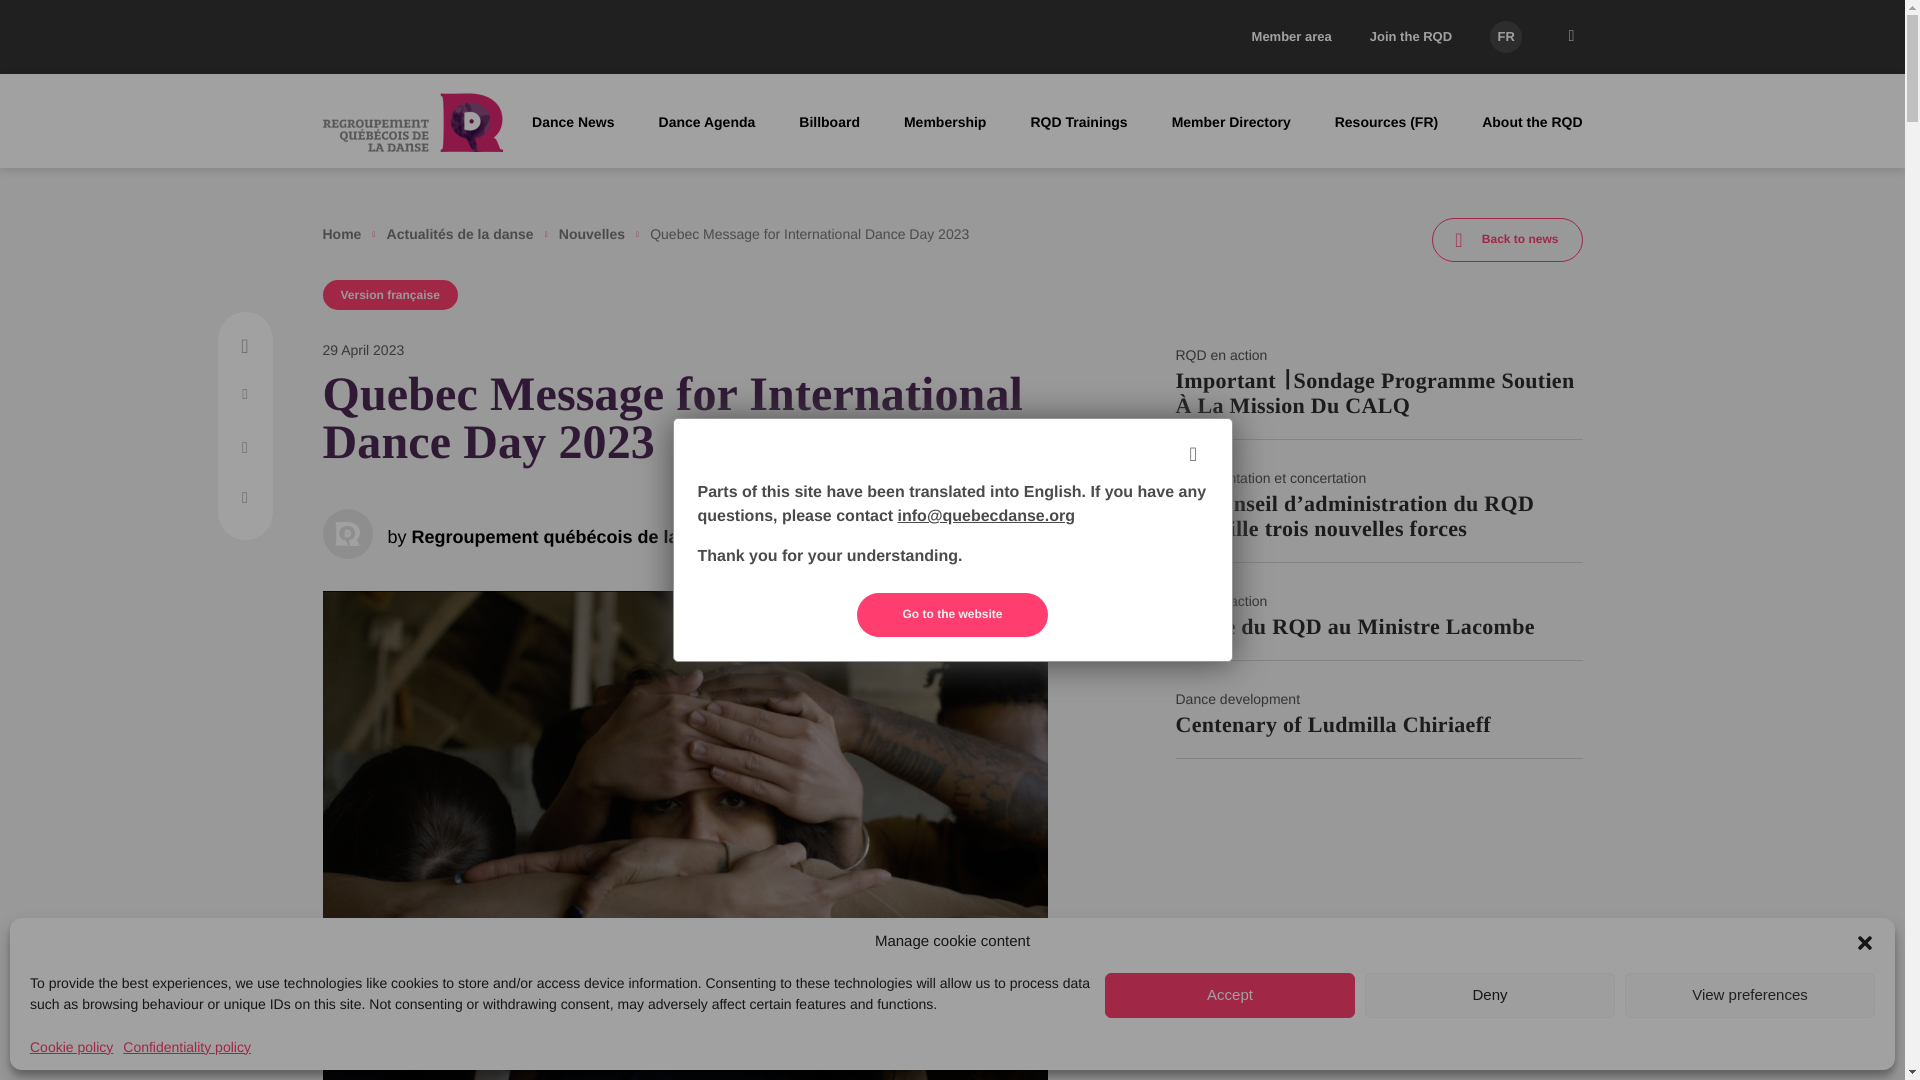 The height and width of the screenshot is (1080, 1920). Describe the element at coordinates (1292, 36) in the screenshot. I see `Member area` at that location.